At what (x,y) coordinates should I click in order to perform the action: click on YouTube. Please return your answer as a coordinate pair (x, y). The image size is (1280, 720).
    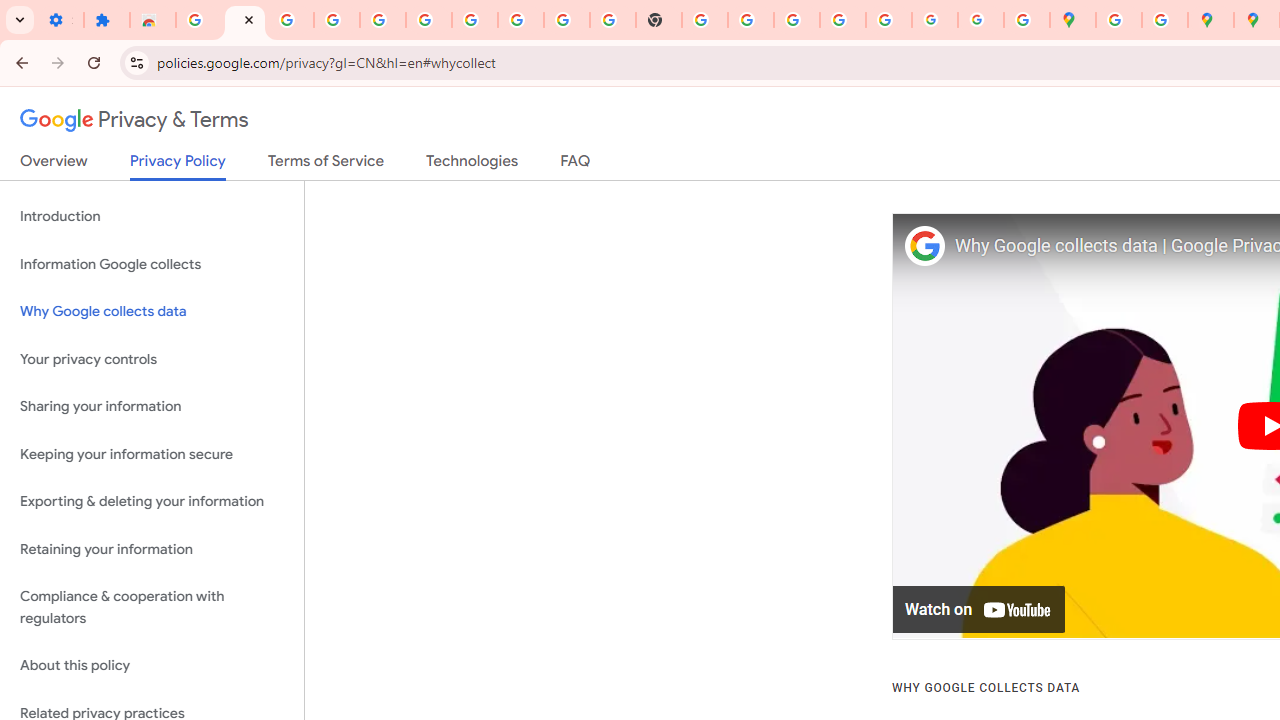
    Looking at the image, I should click on (567, 20).